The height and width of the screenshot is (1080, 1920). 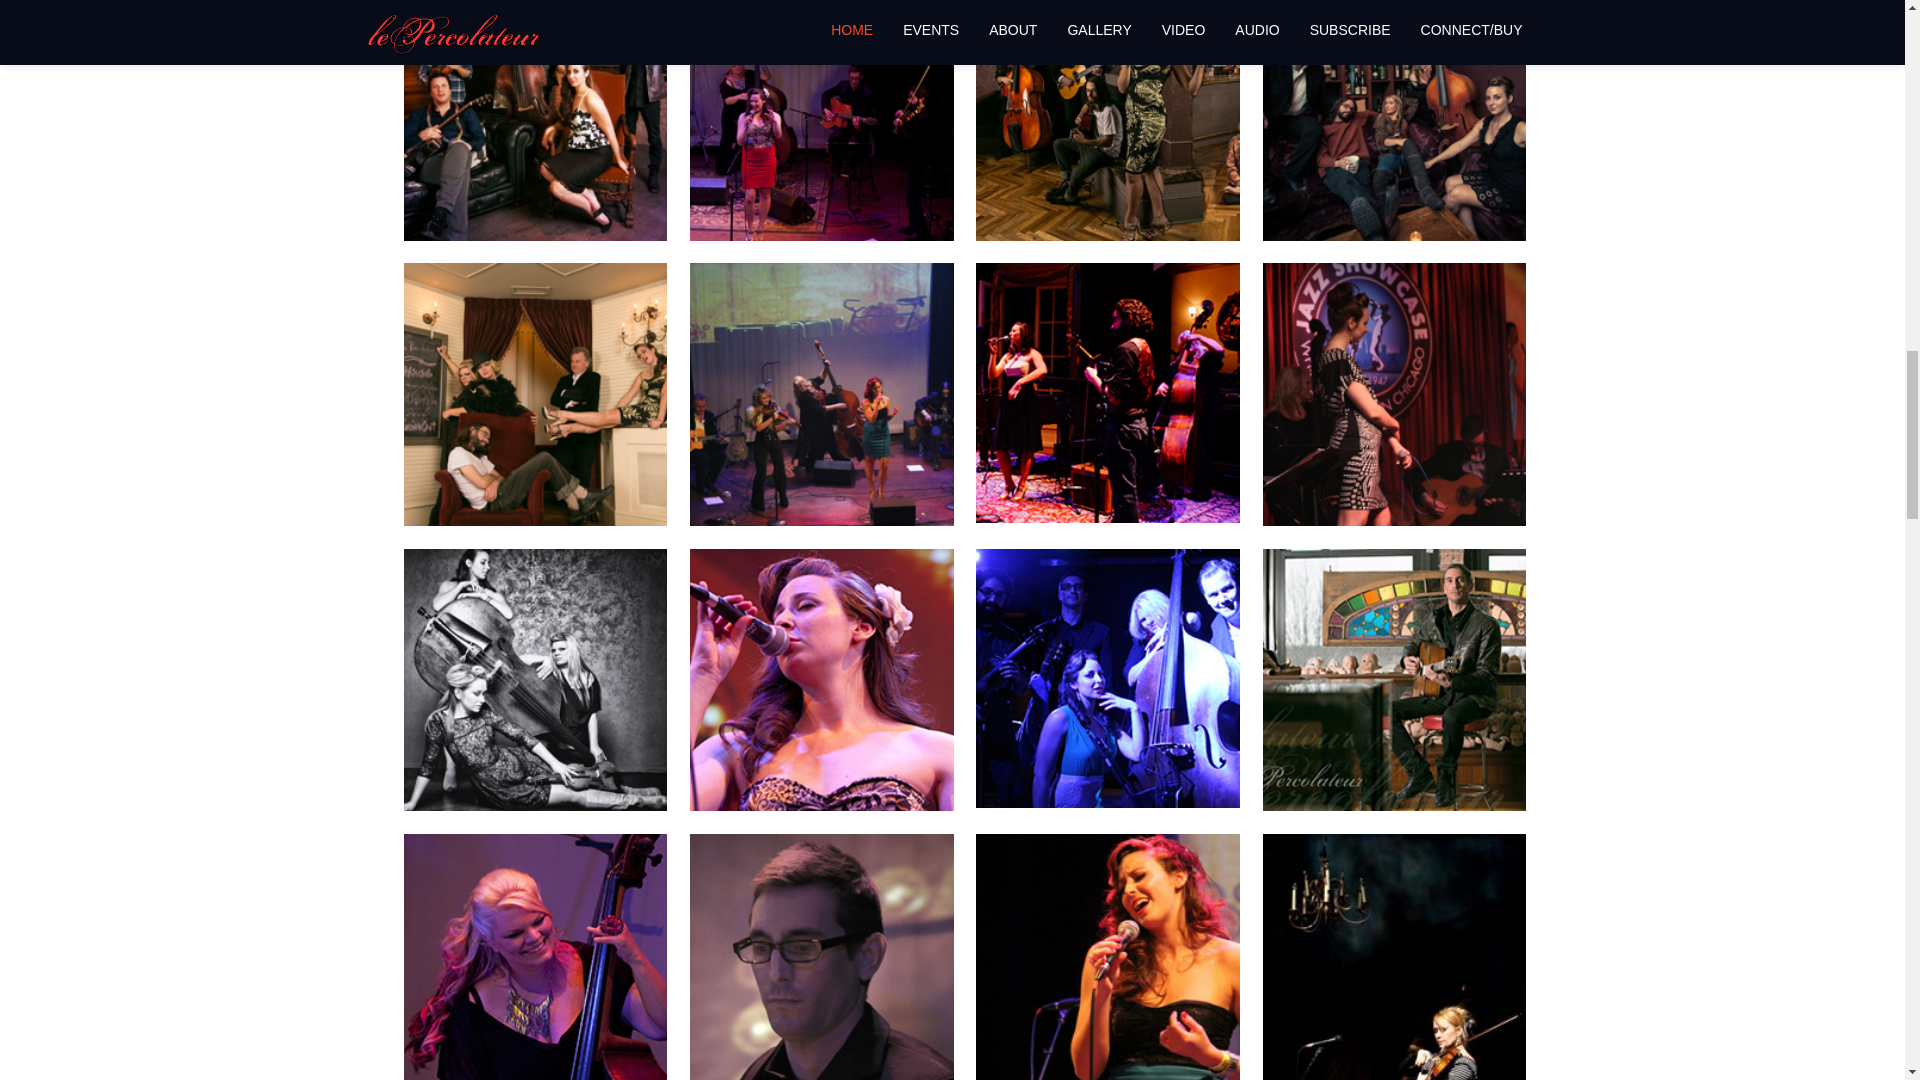 I want to click on lePercolateur, so click(x=534, y=392).